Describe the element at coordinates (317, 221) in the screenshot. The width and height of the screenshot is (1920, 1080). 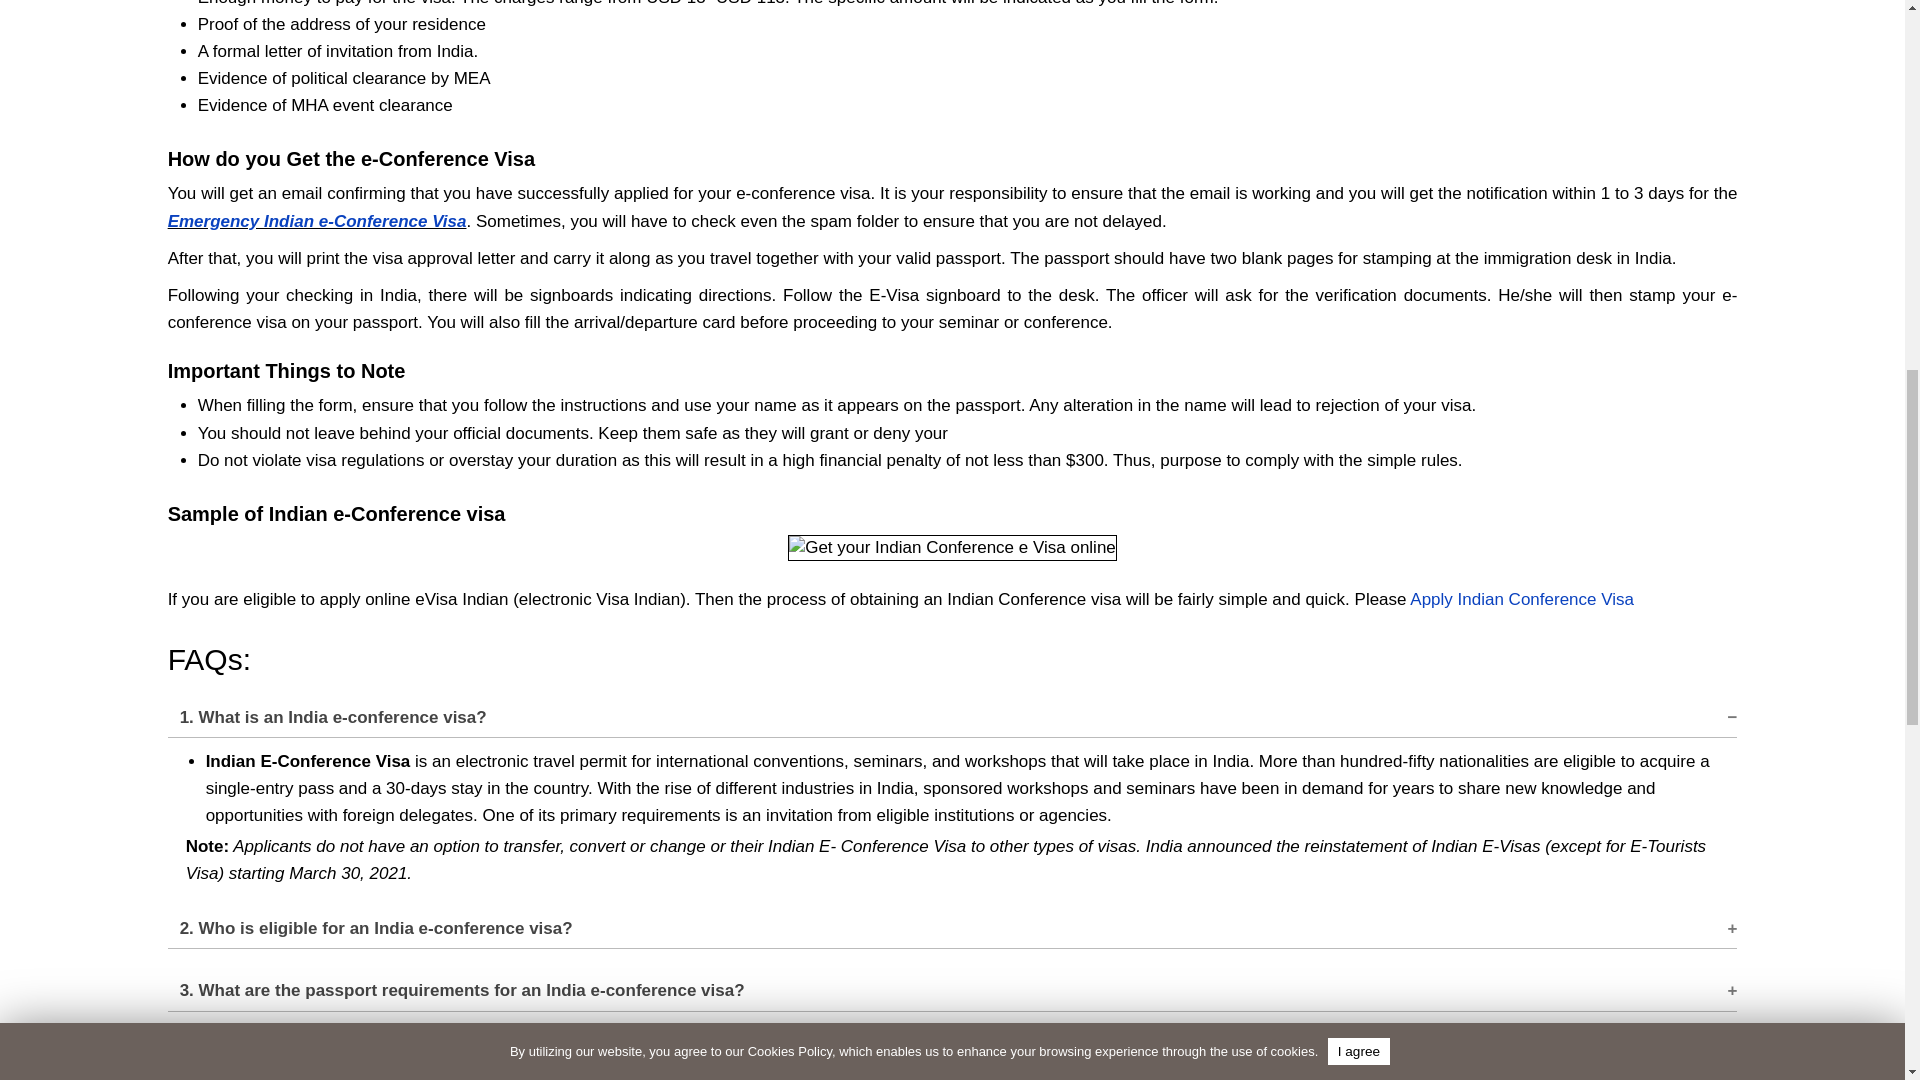
I see `Emergency Indian e-Conference Visa` at that location.